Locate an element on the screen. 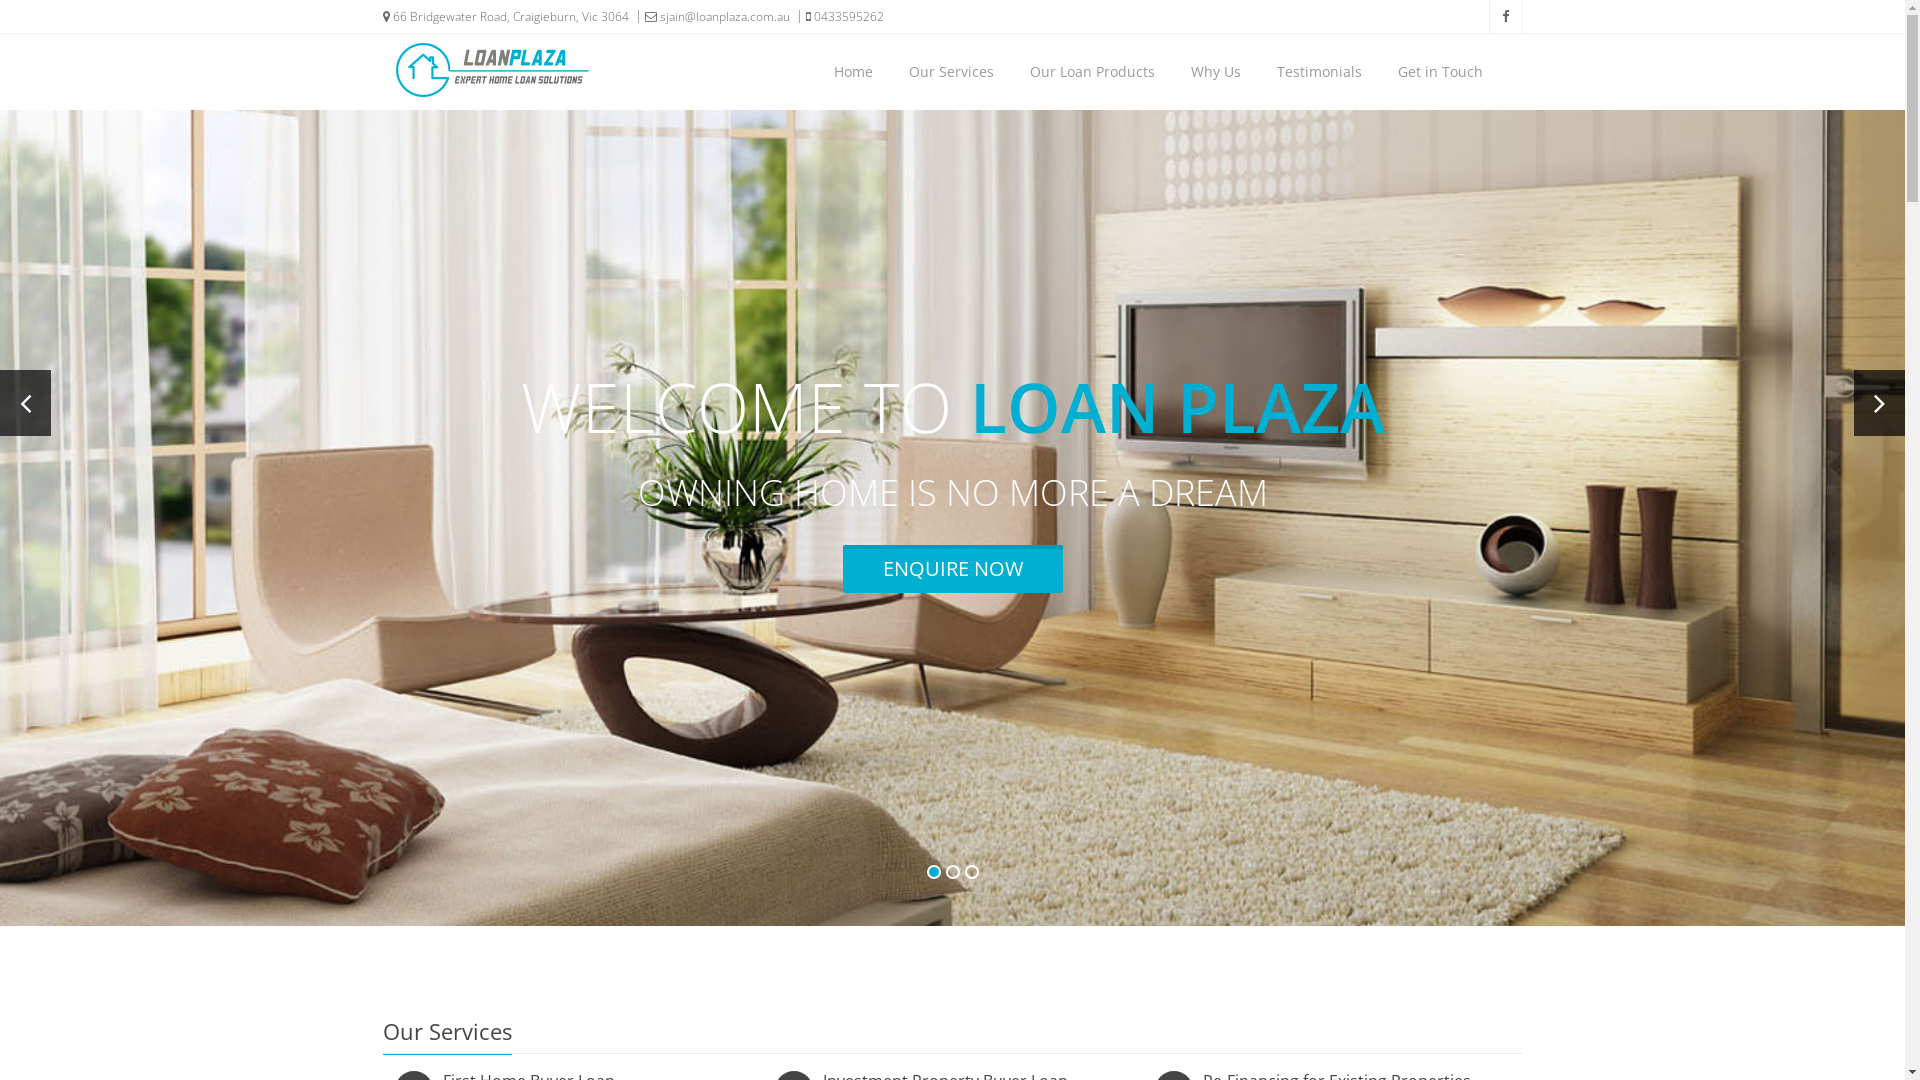 This screenshot has height=1080, width=1920. Why Us is located at coordinates (1216, 72).